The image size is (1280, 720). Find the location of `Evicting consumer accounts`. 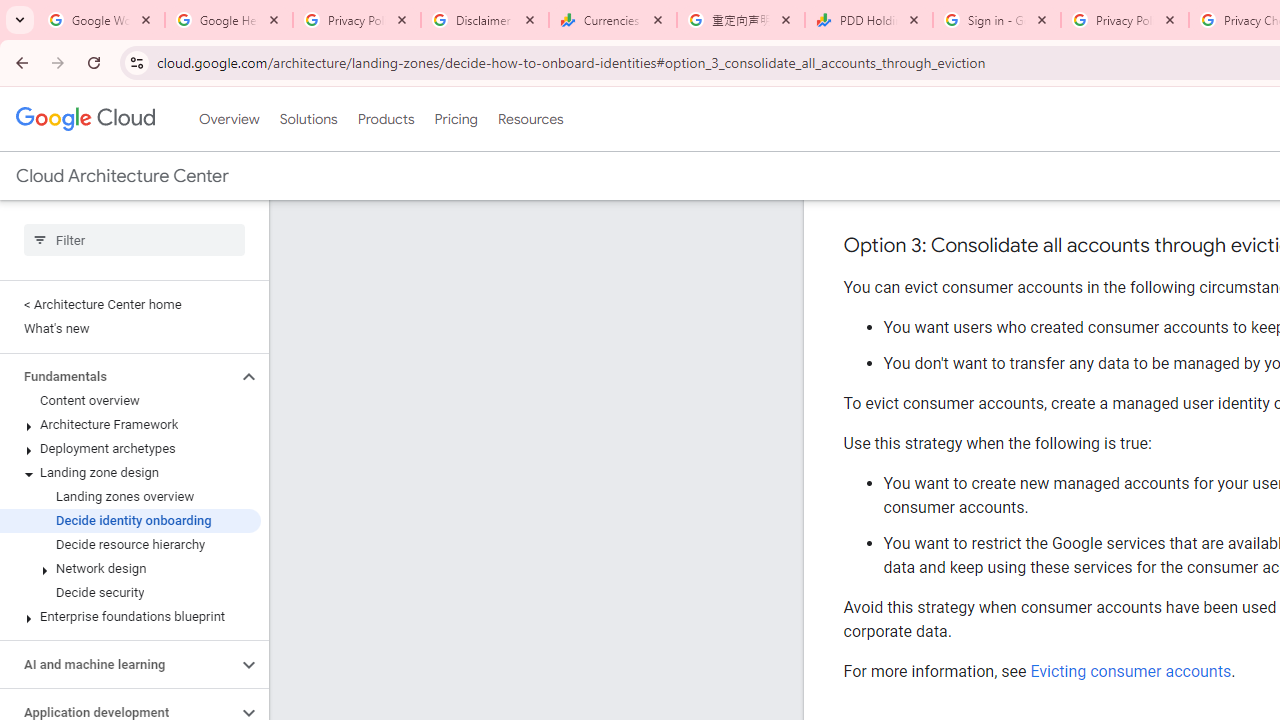

Evicting consumer accounts is located at coordinates (1130, 671).